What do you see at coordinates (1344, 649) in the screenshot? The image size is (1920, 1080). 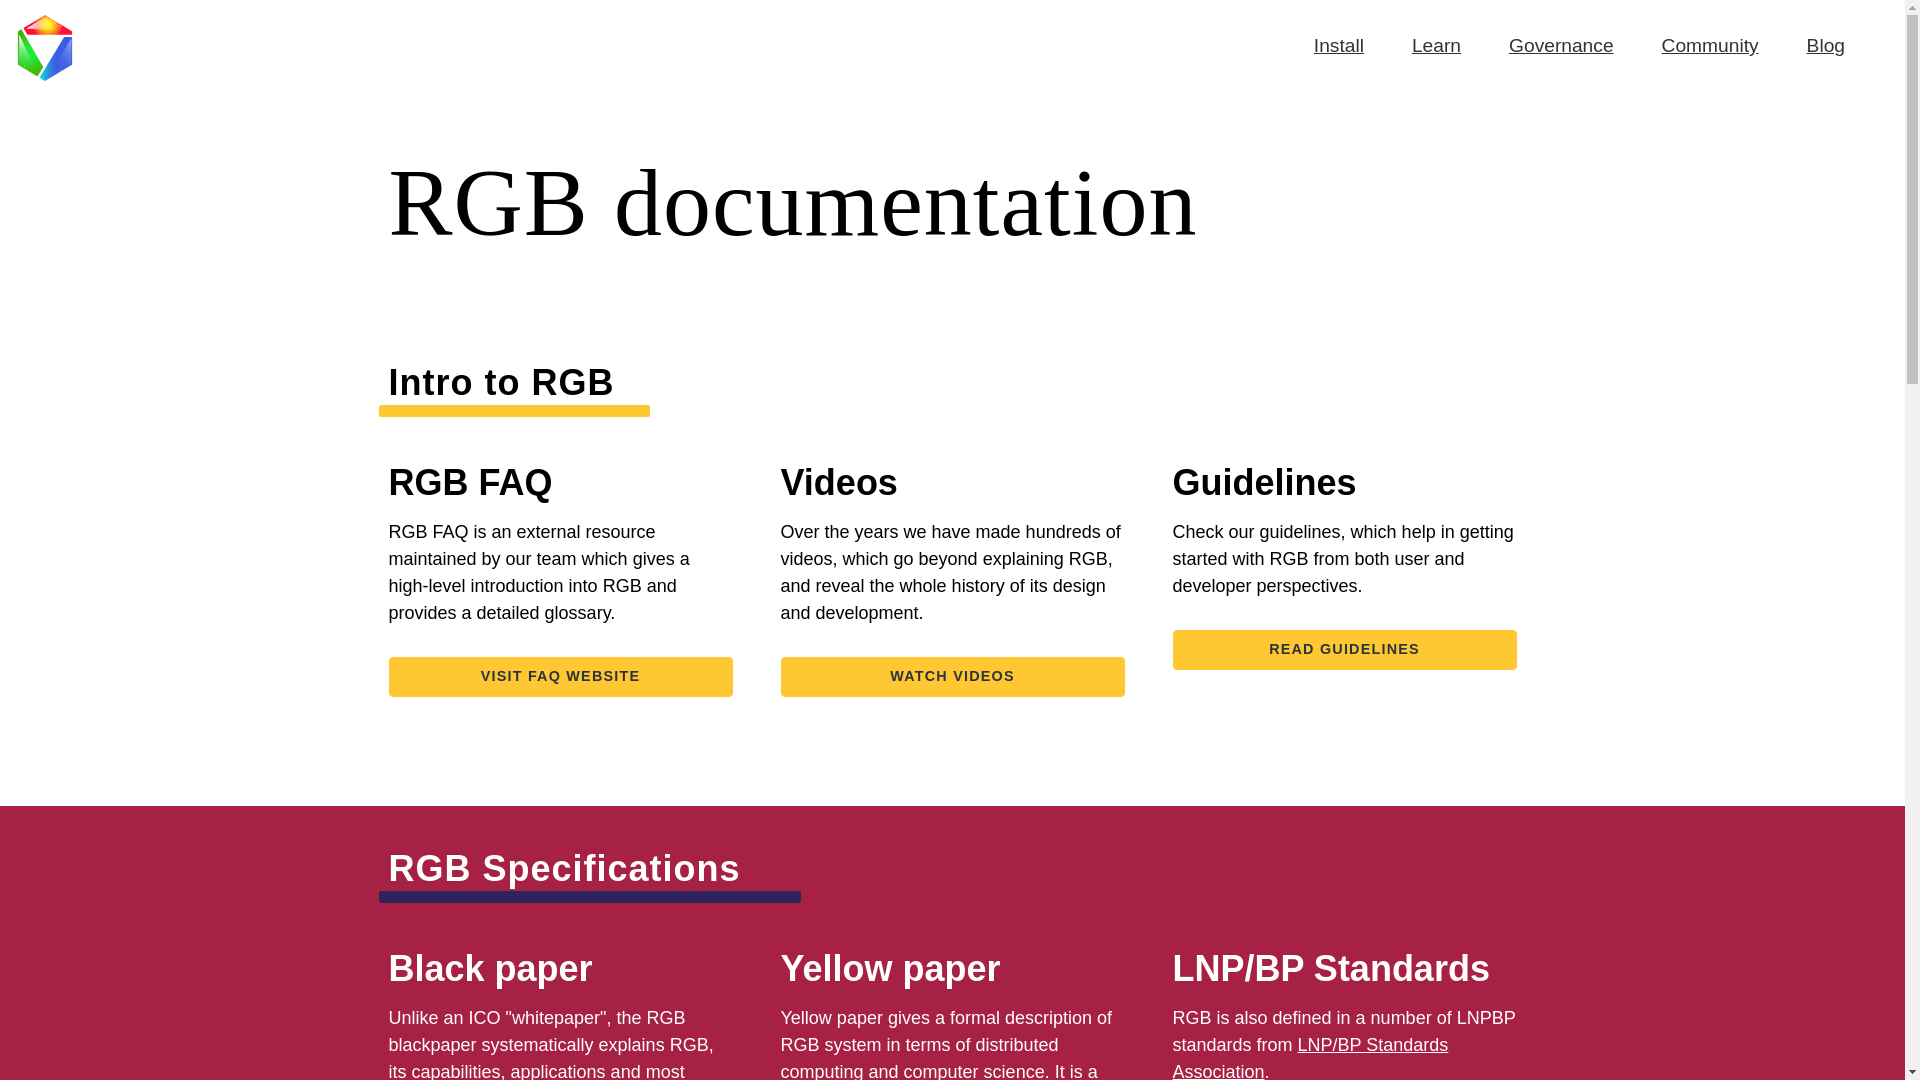 I see `READ GUIDELINES` at bounding box center [1344, 649].